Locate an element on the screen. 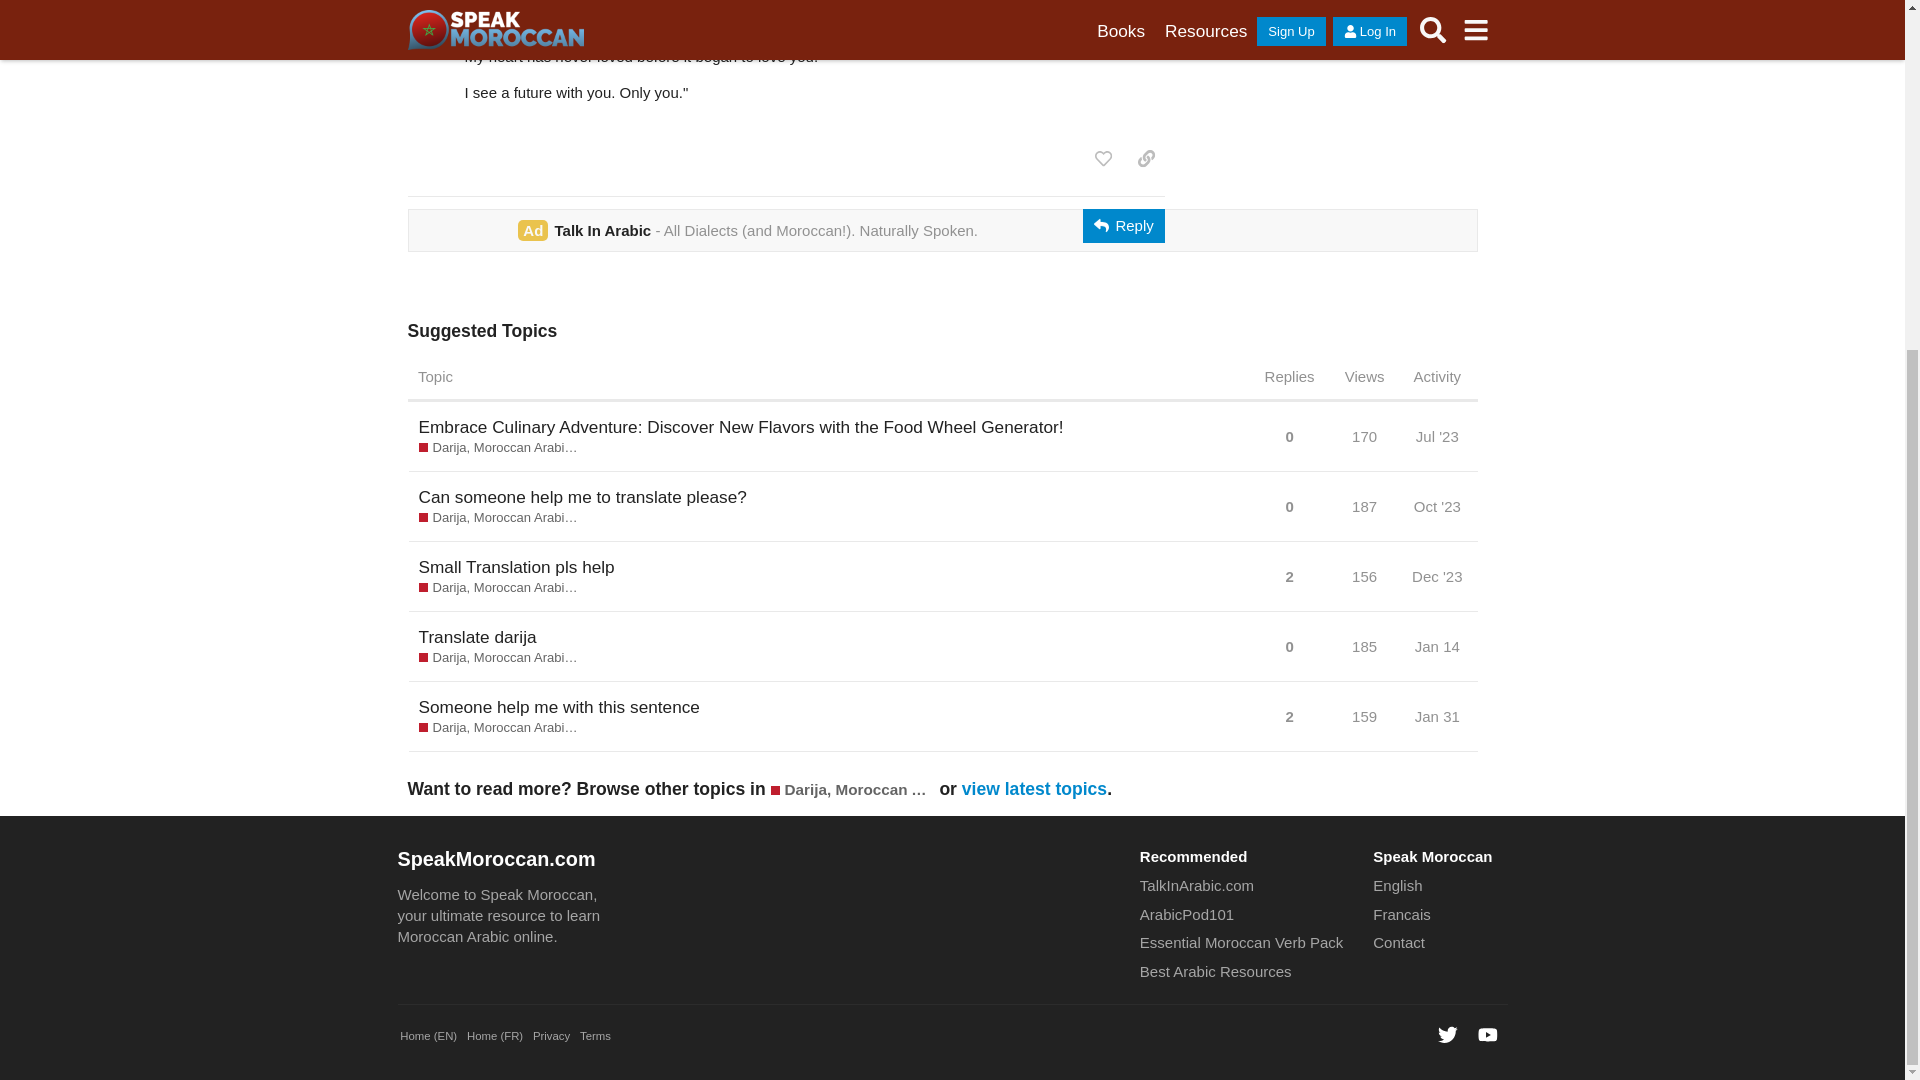 Image resolution: width=1920 pixels, height=1080 pixels. Dec '23 is located at coordinates (1436, 576).